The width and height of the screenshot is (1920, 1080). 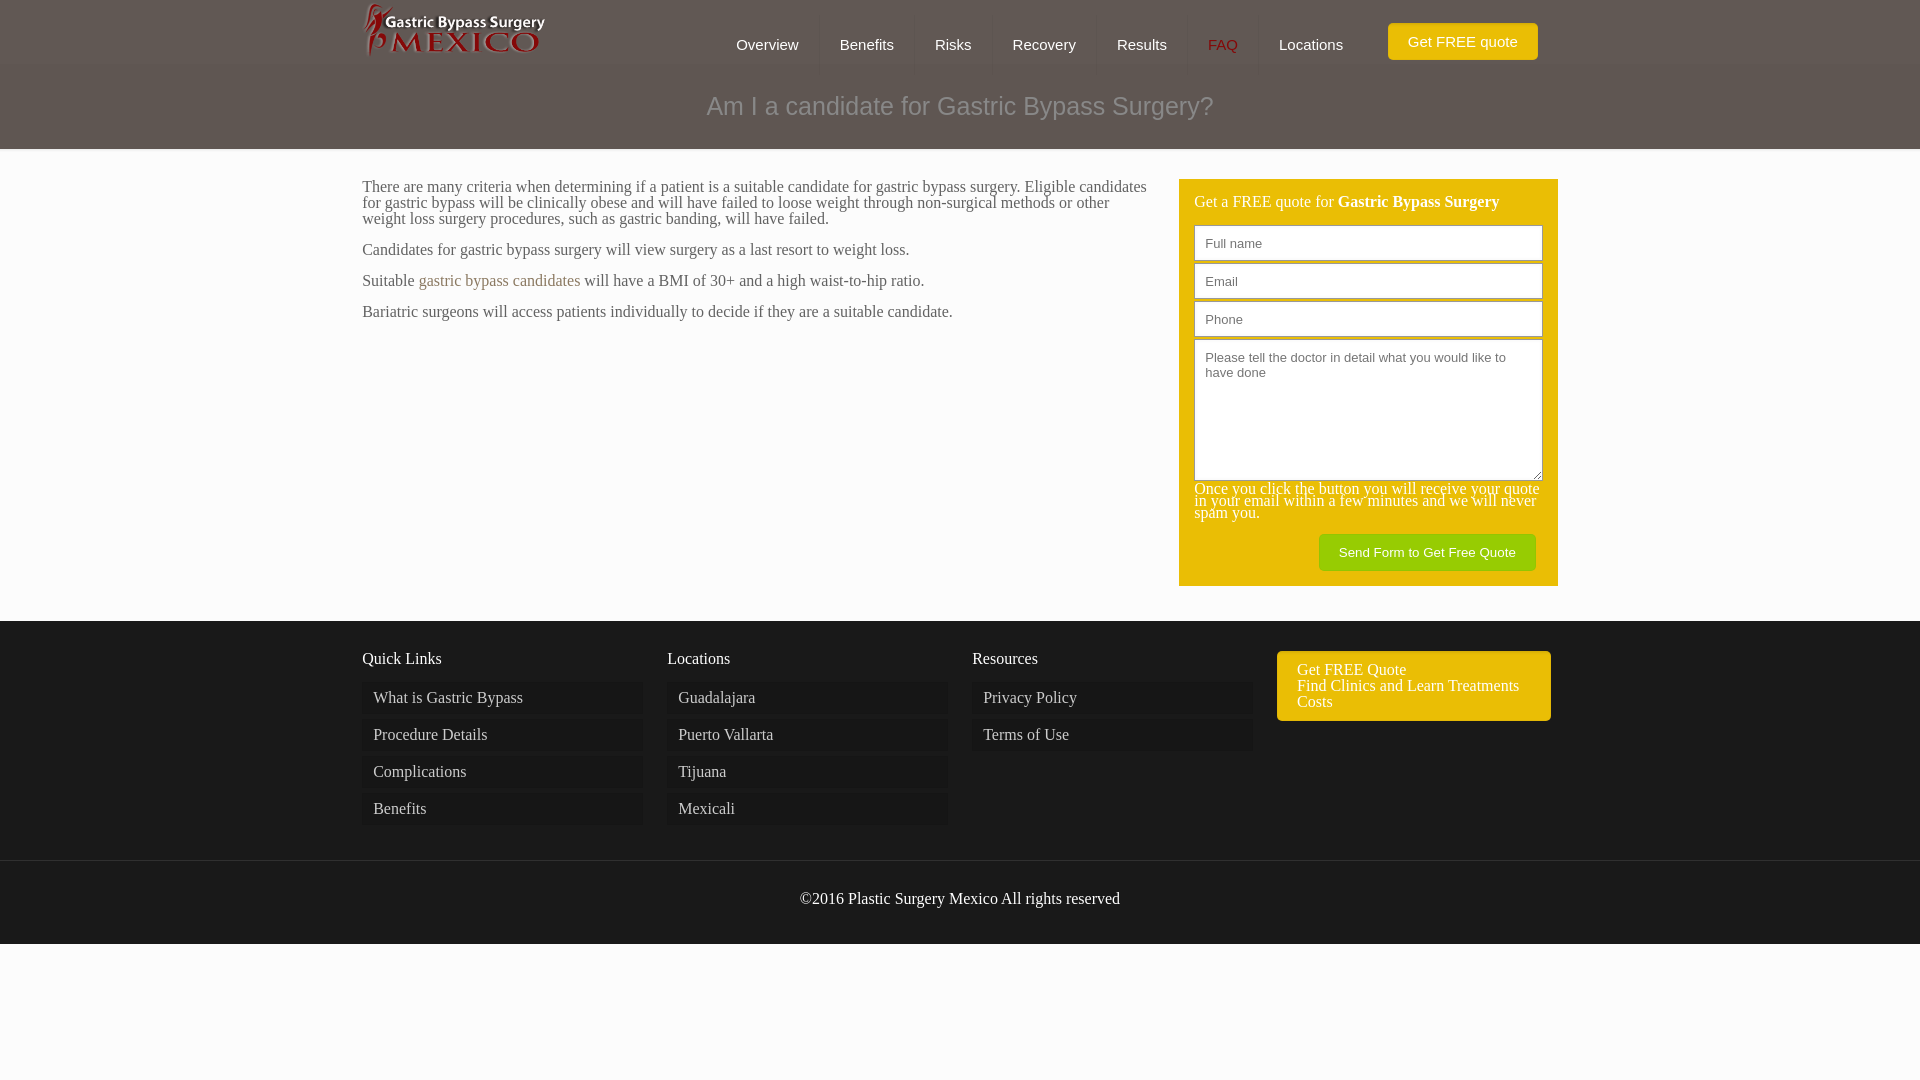 I want to click on Puerto Vallarta, so click(x=502, y=808).